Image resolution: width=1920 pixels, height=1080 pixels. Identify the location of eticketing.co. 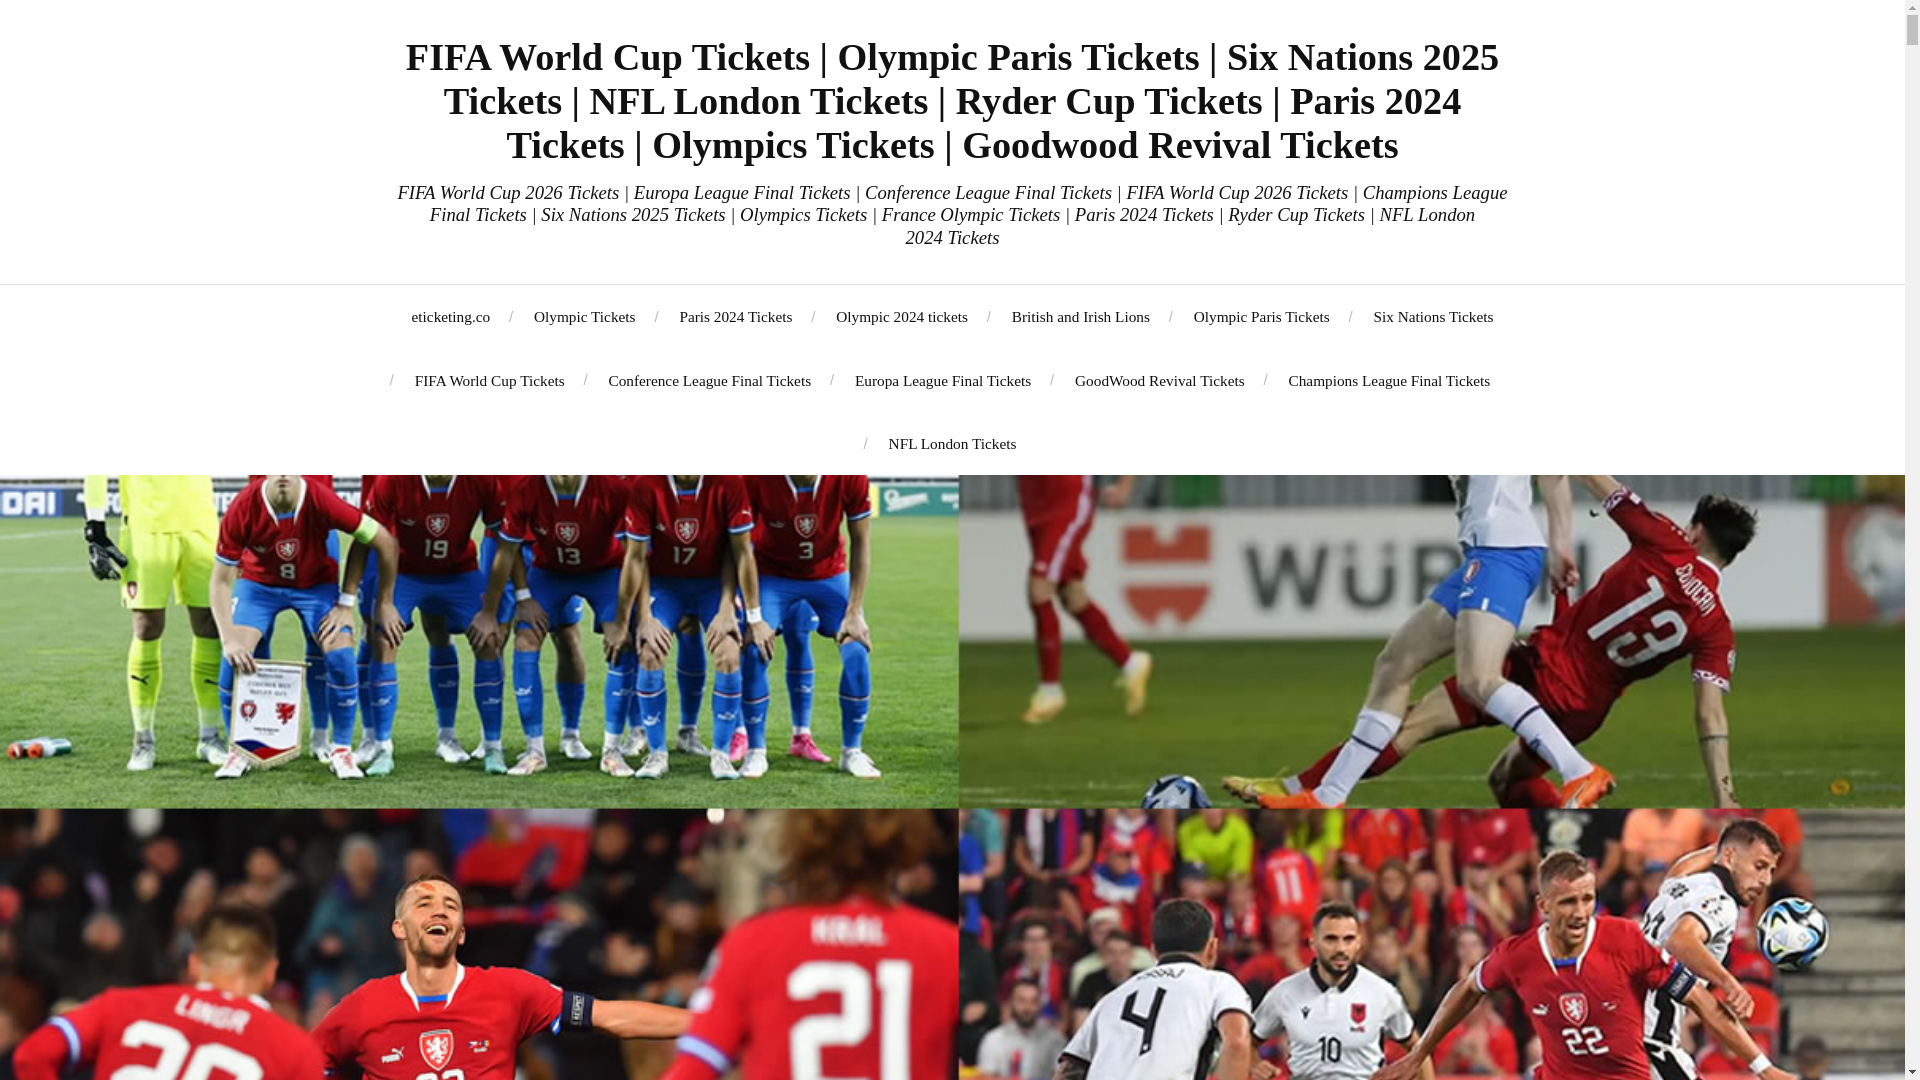
(452, 316).